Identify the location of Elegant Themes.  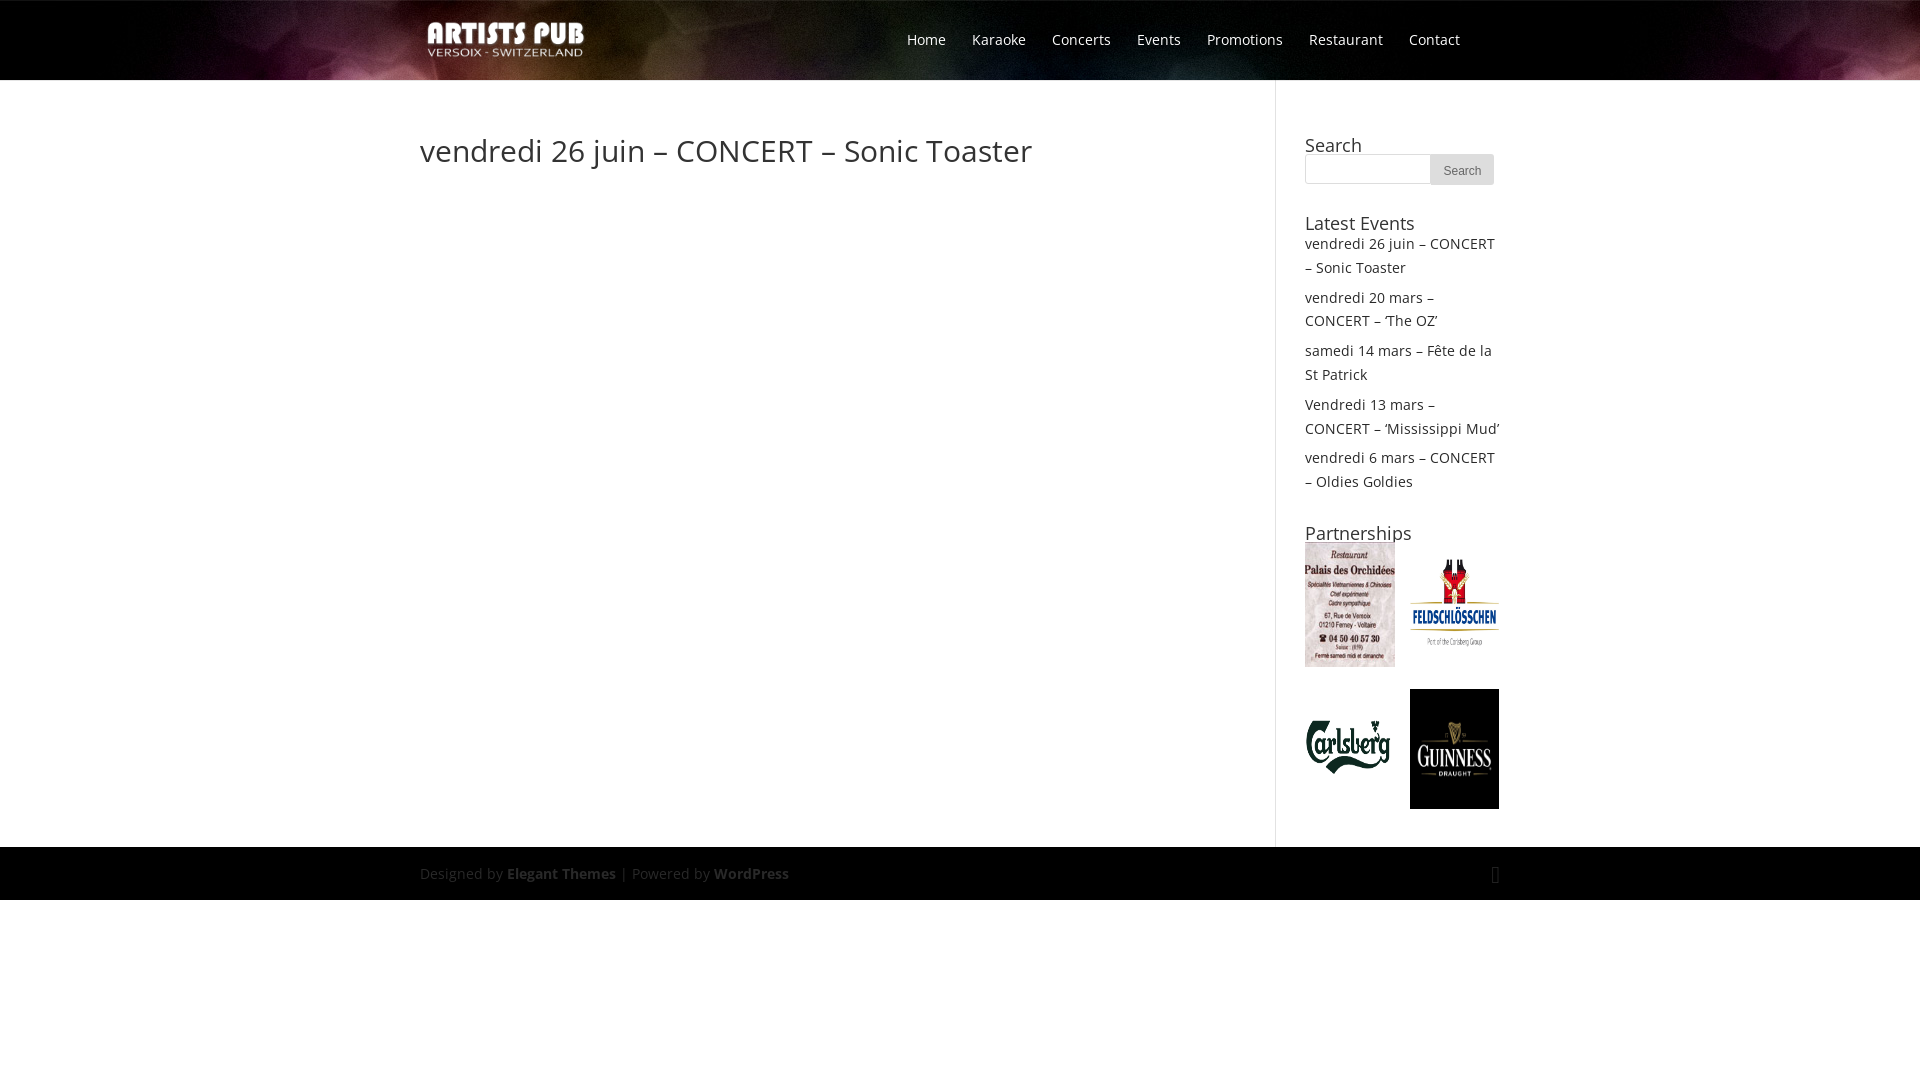
(561, 873).